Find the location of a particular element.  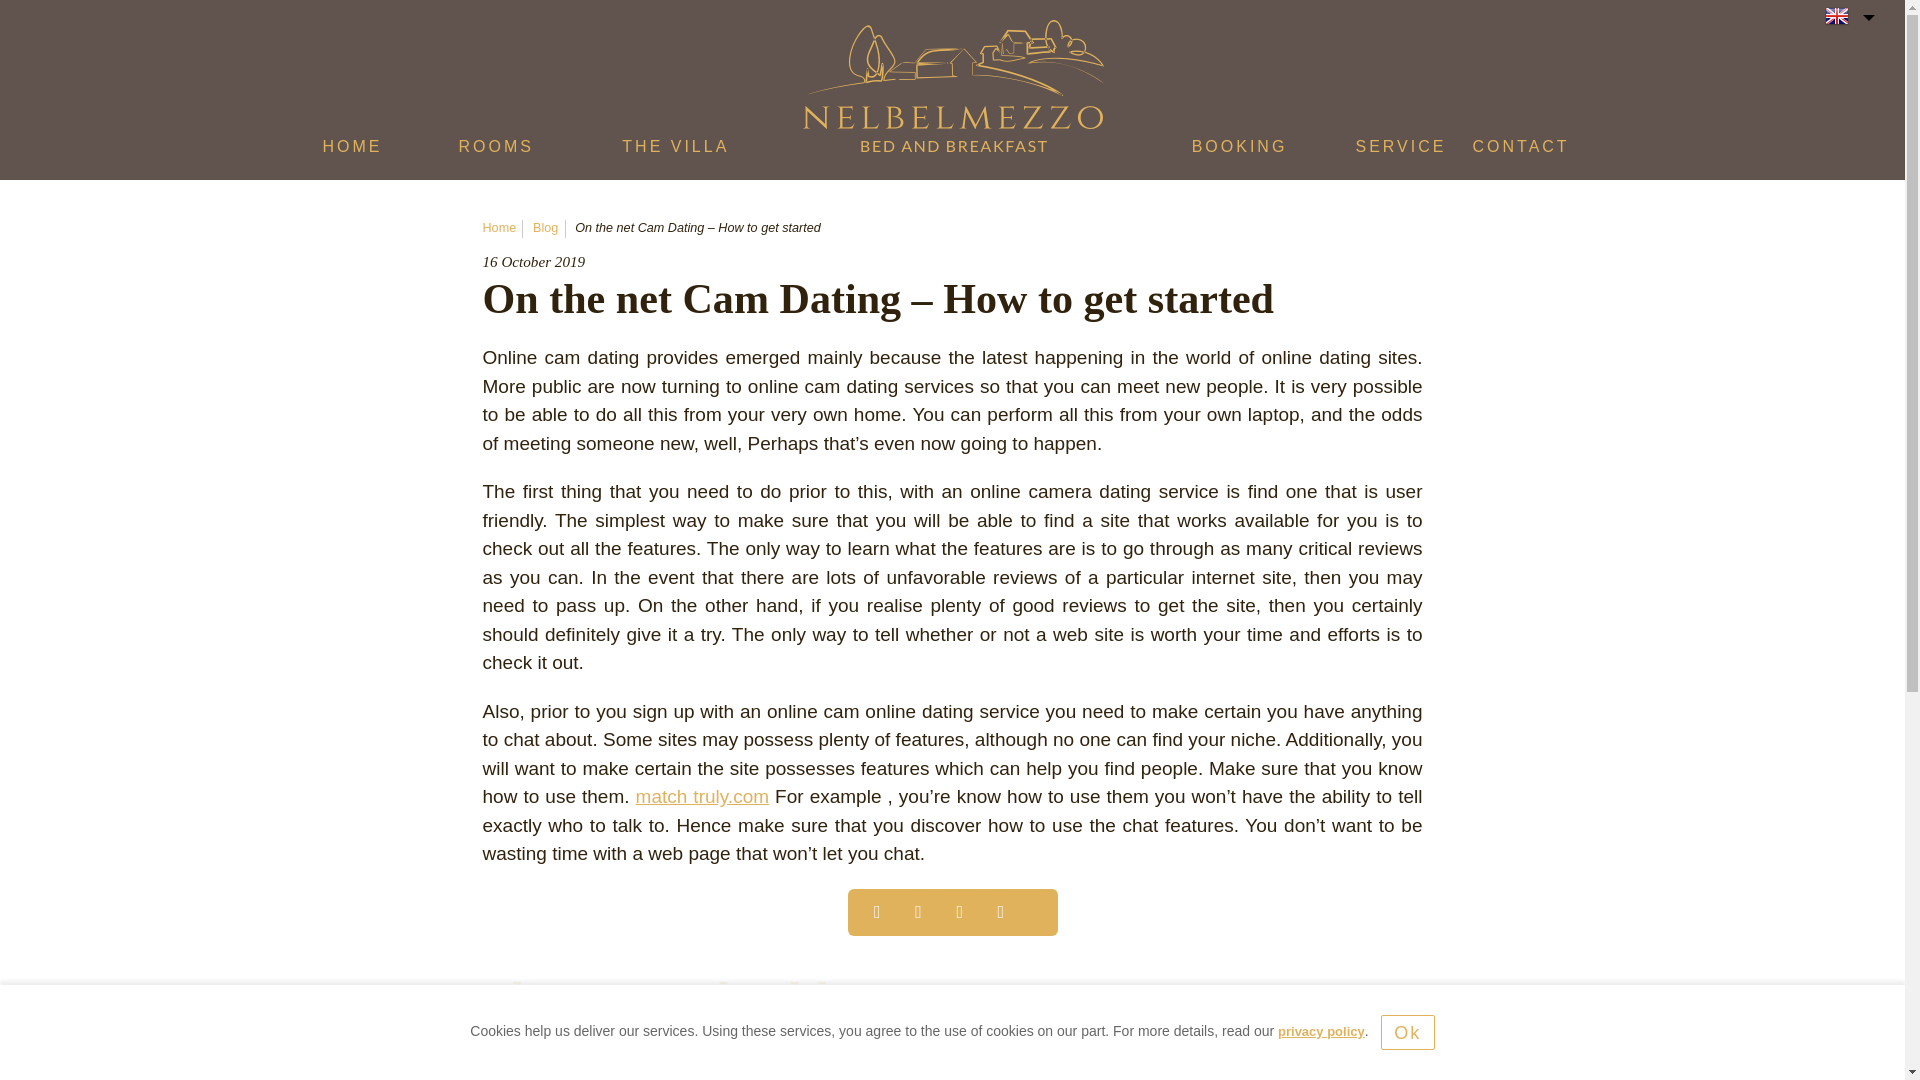

ROOMS is located at coordinates (496, 152).